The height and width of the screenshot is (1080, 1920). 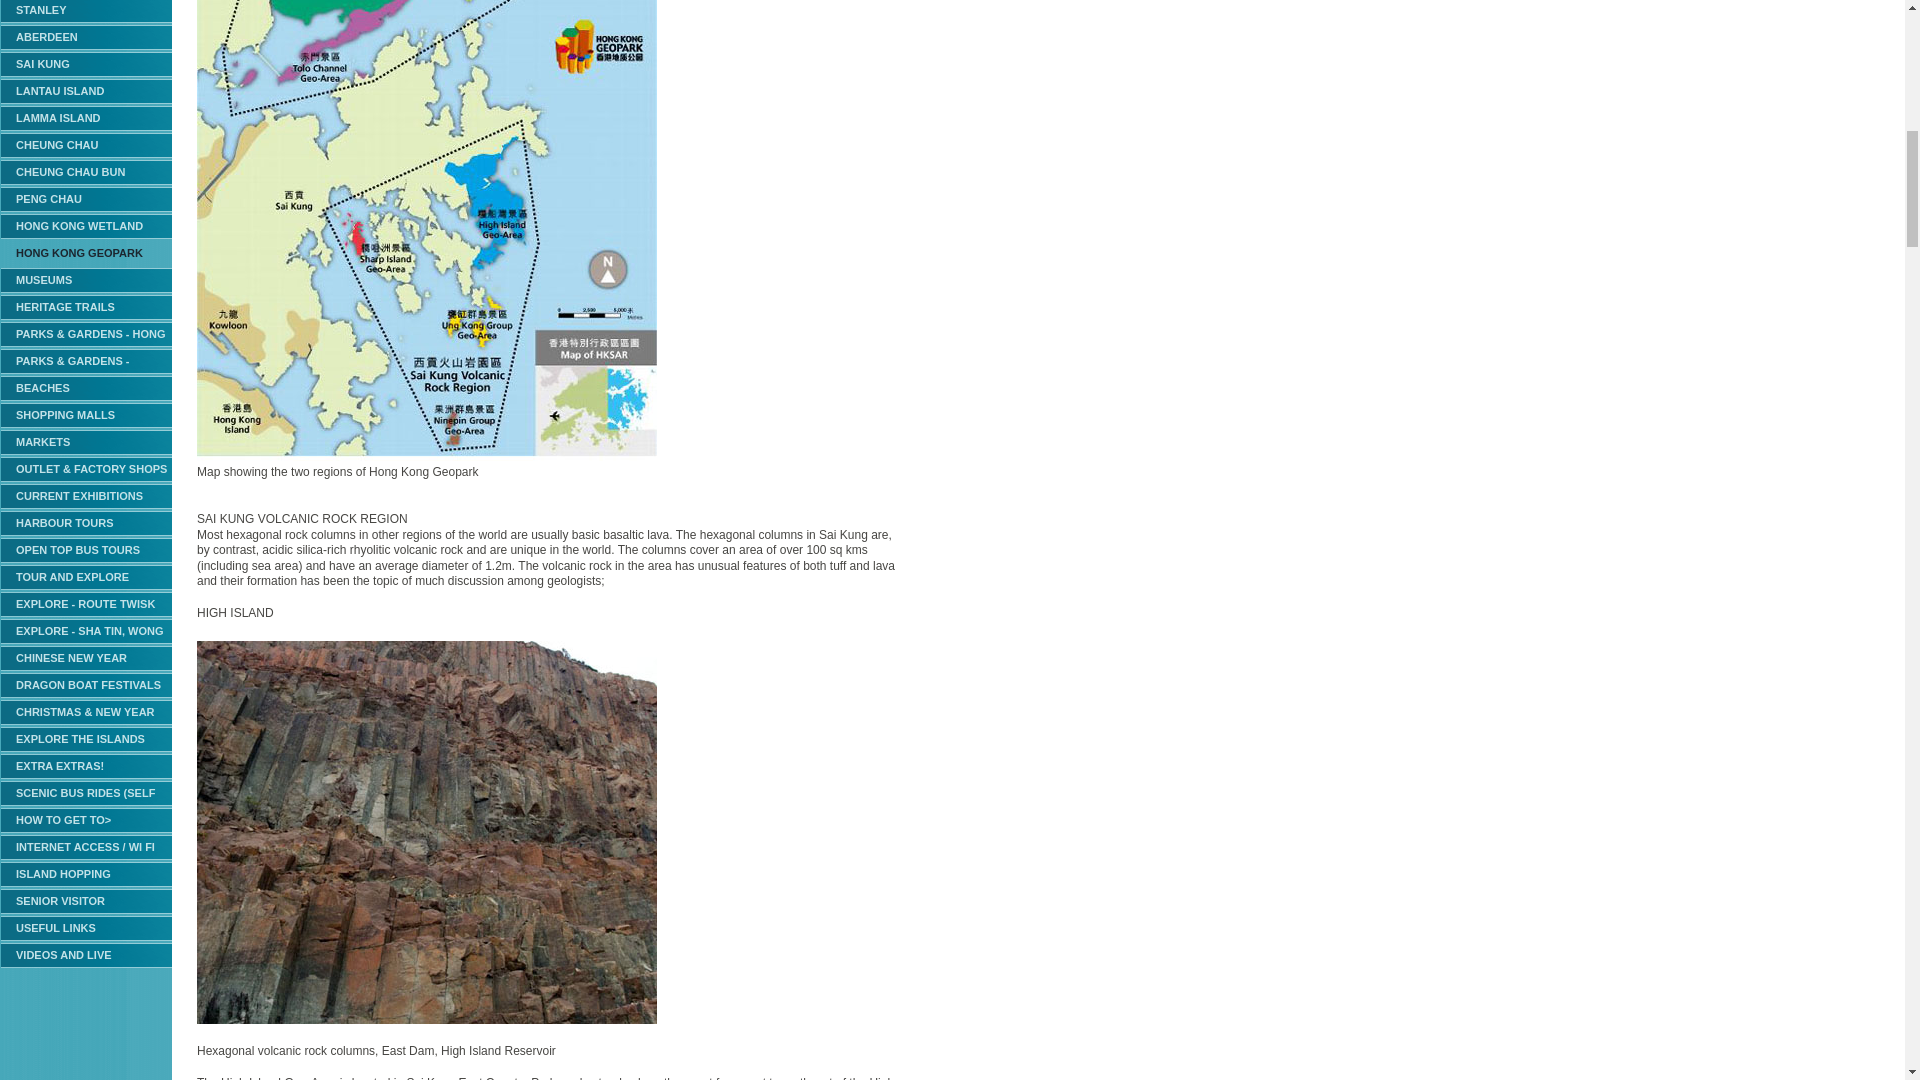 I want to click on STANLEY, so click(x=86, y=11).